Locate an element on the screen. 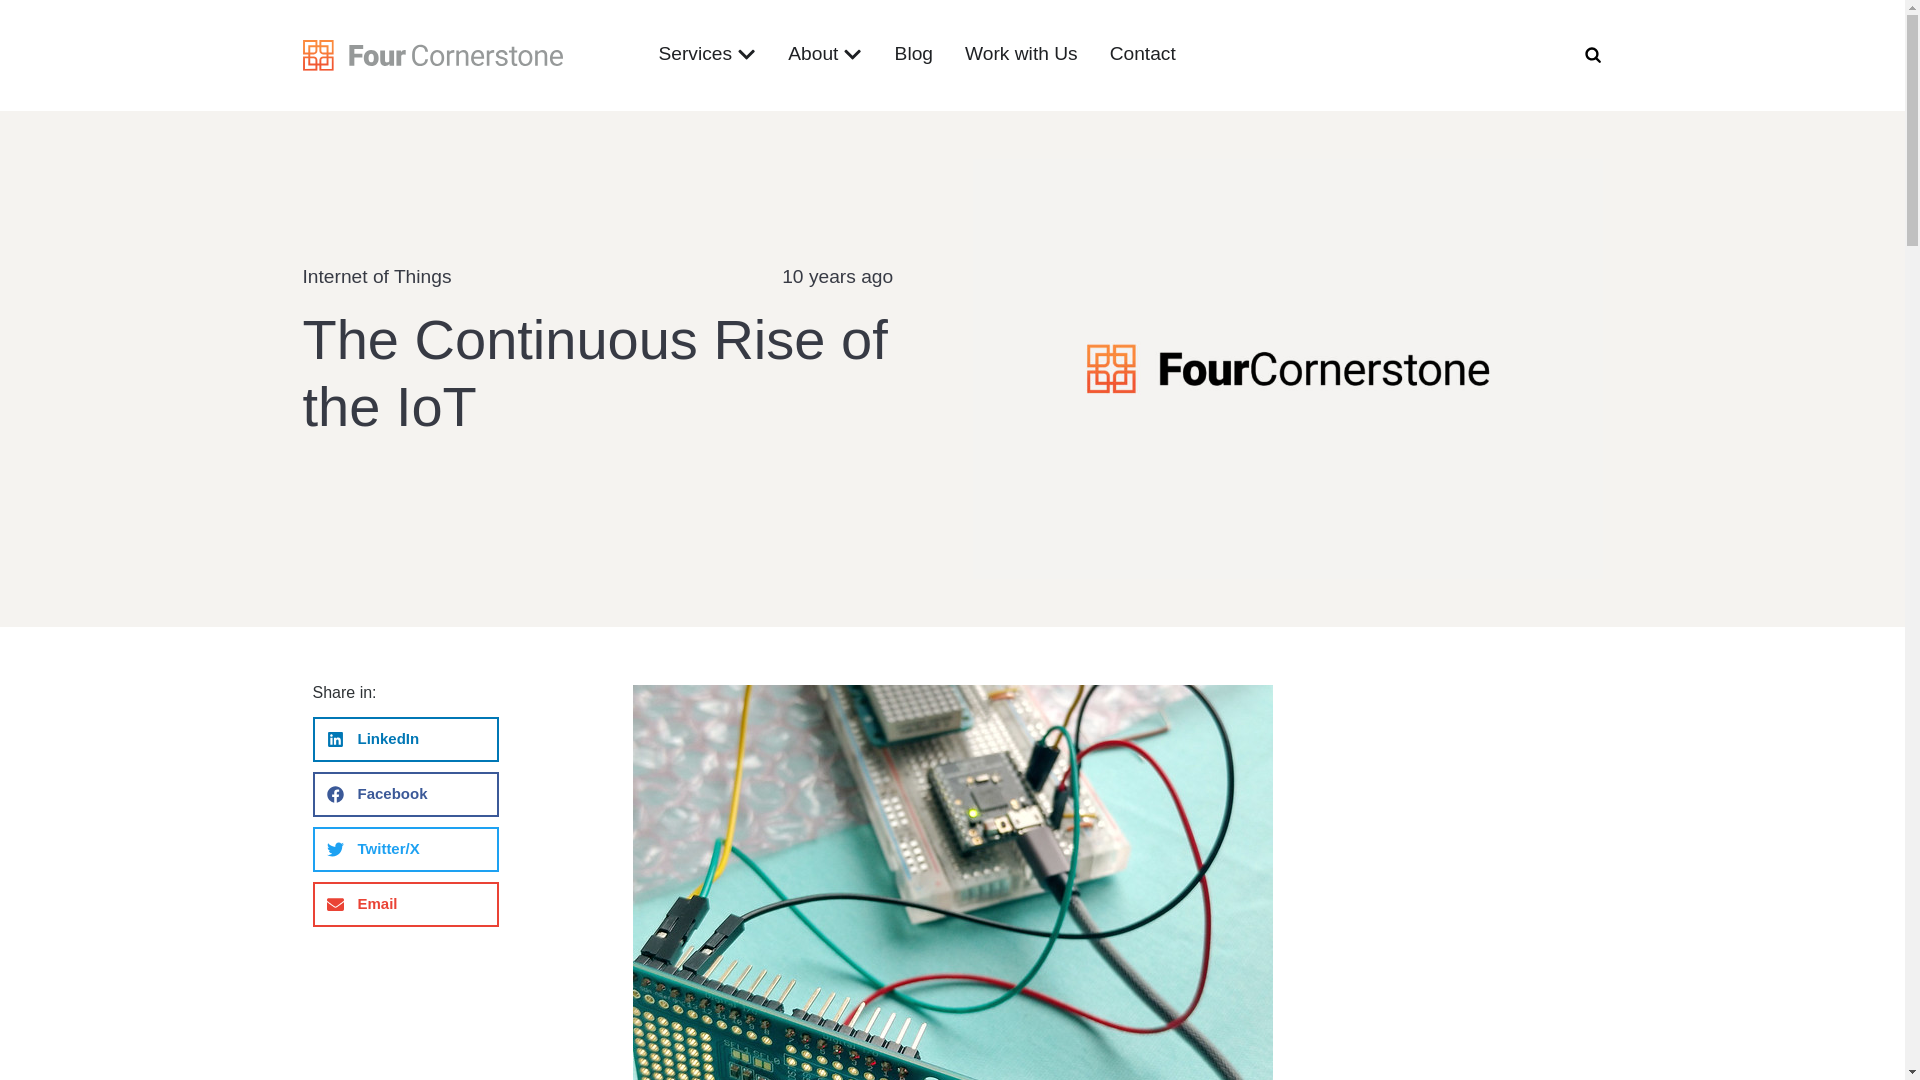 This screenshot has width=1920, height=1080. Contact is located at coordinates (1142, 54).